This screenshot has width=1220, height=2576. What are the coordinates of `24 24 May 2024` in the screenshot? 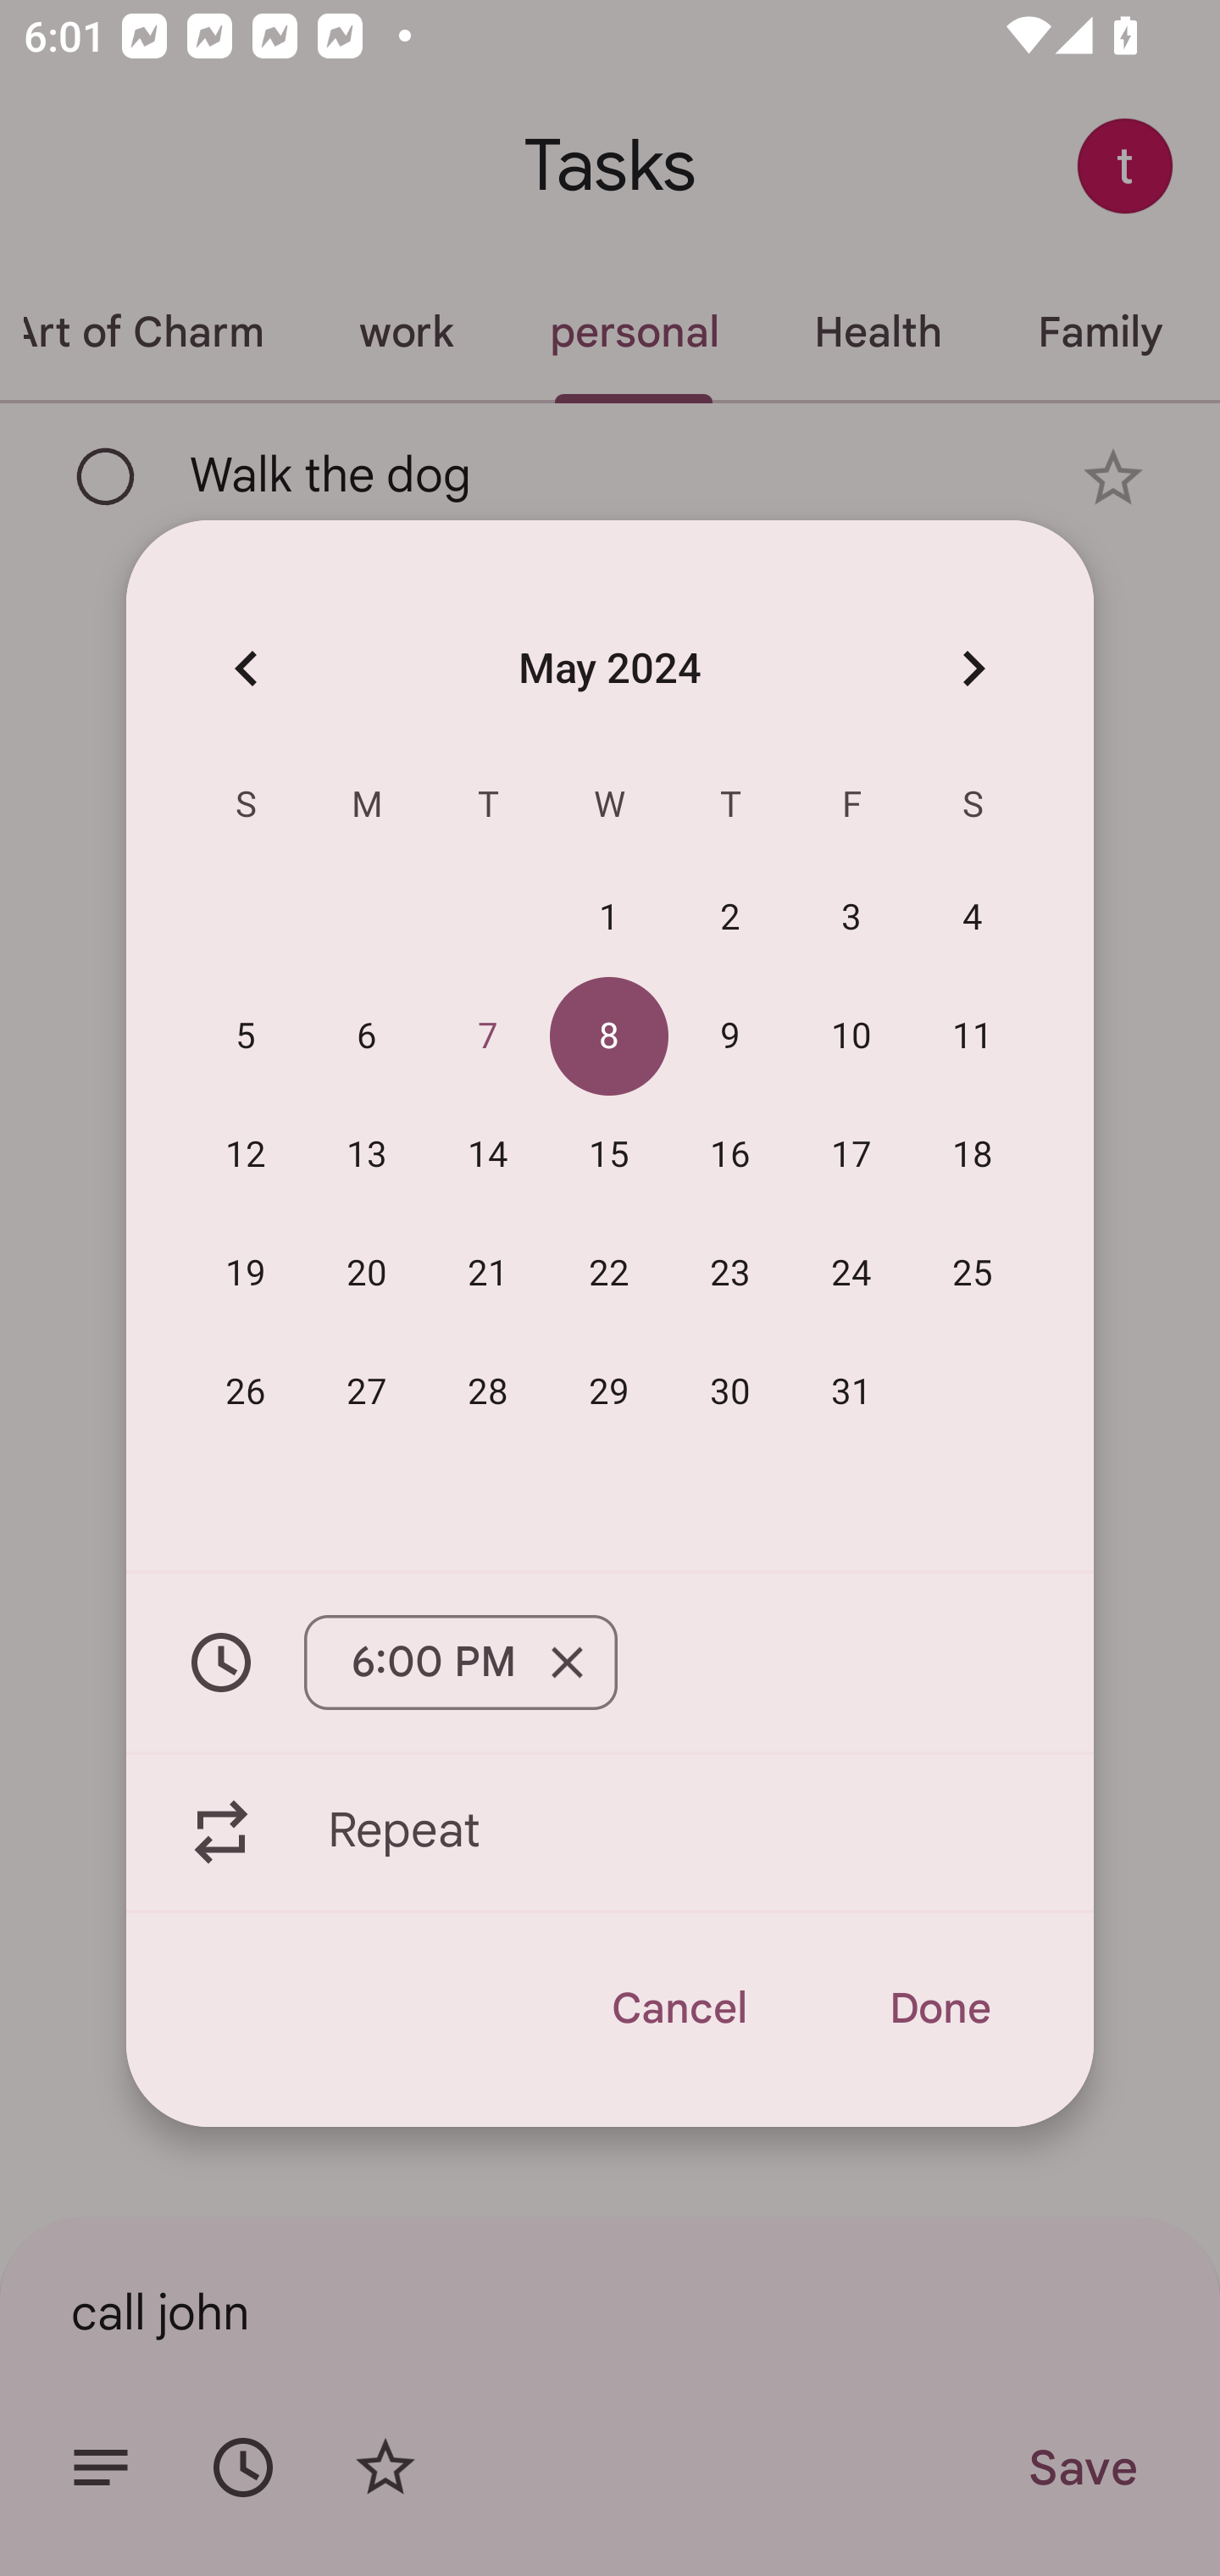 It's located at (852, 1272).